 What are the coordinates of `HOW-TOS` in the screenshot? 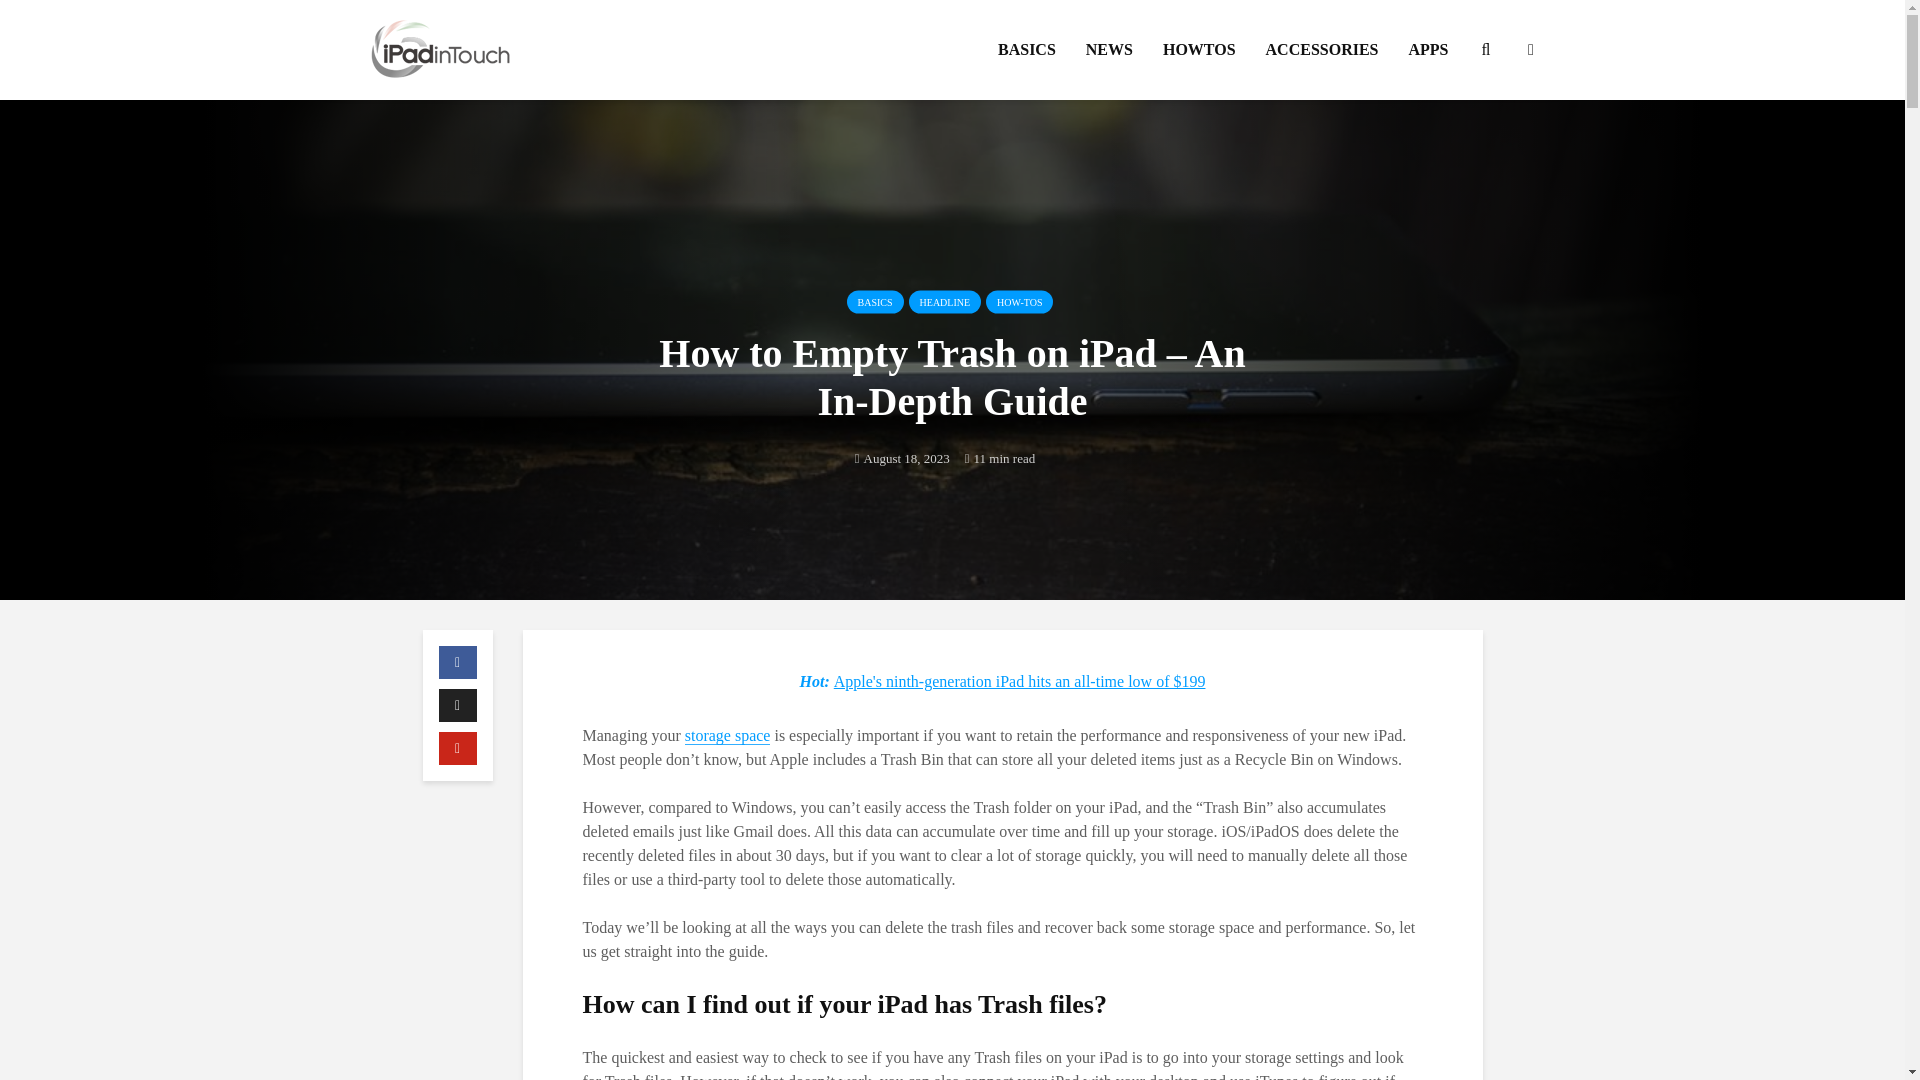 It's located at (1019, 302).